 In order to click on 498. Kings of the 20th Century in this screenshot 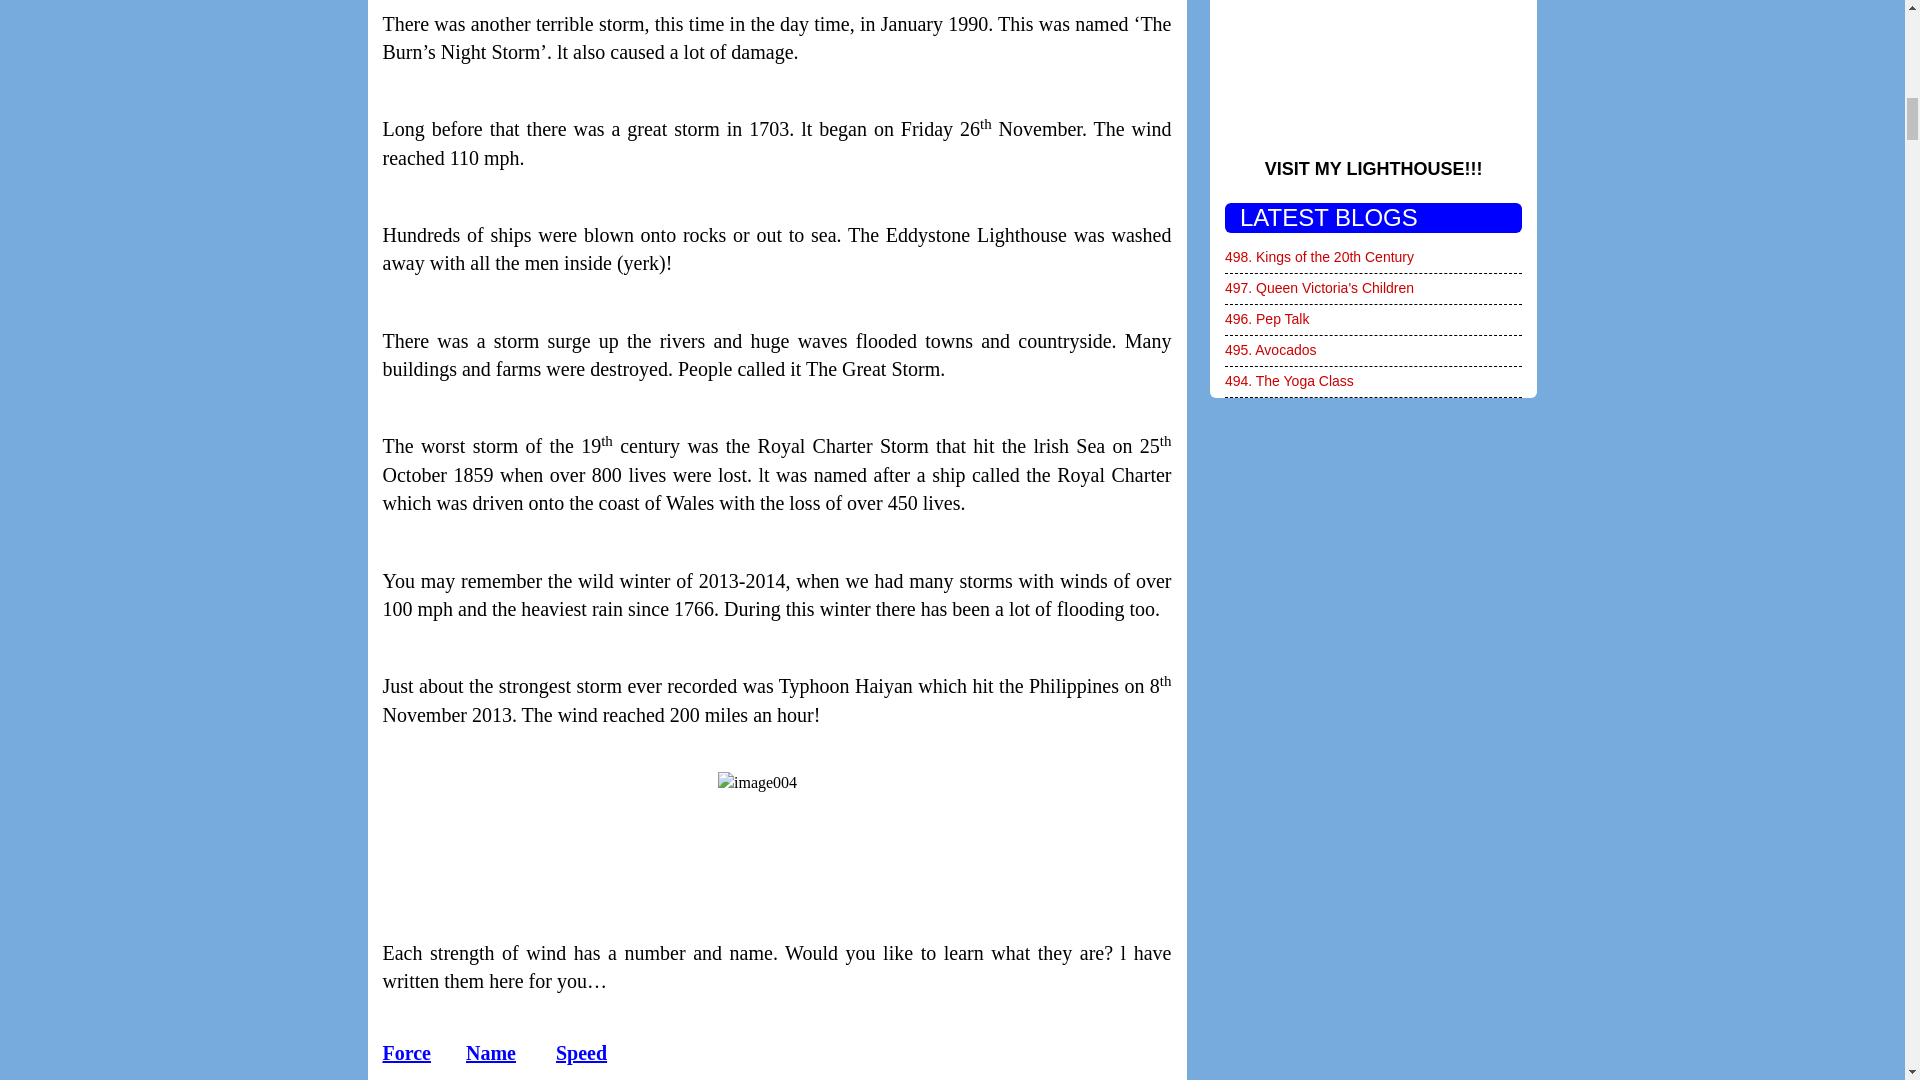, I will do `click(1318, 256)`.